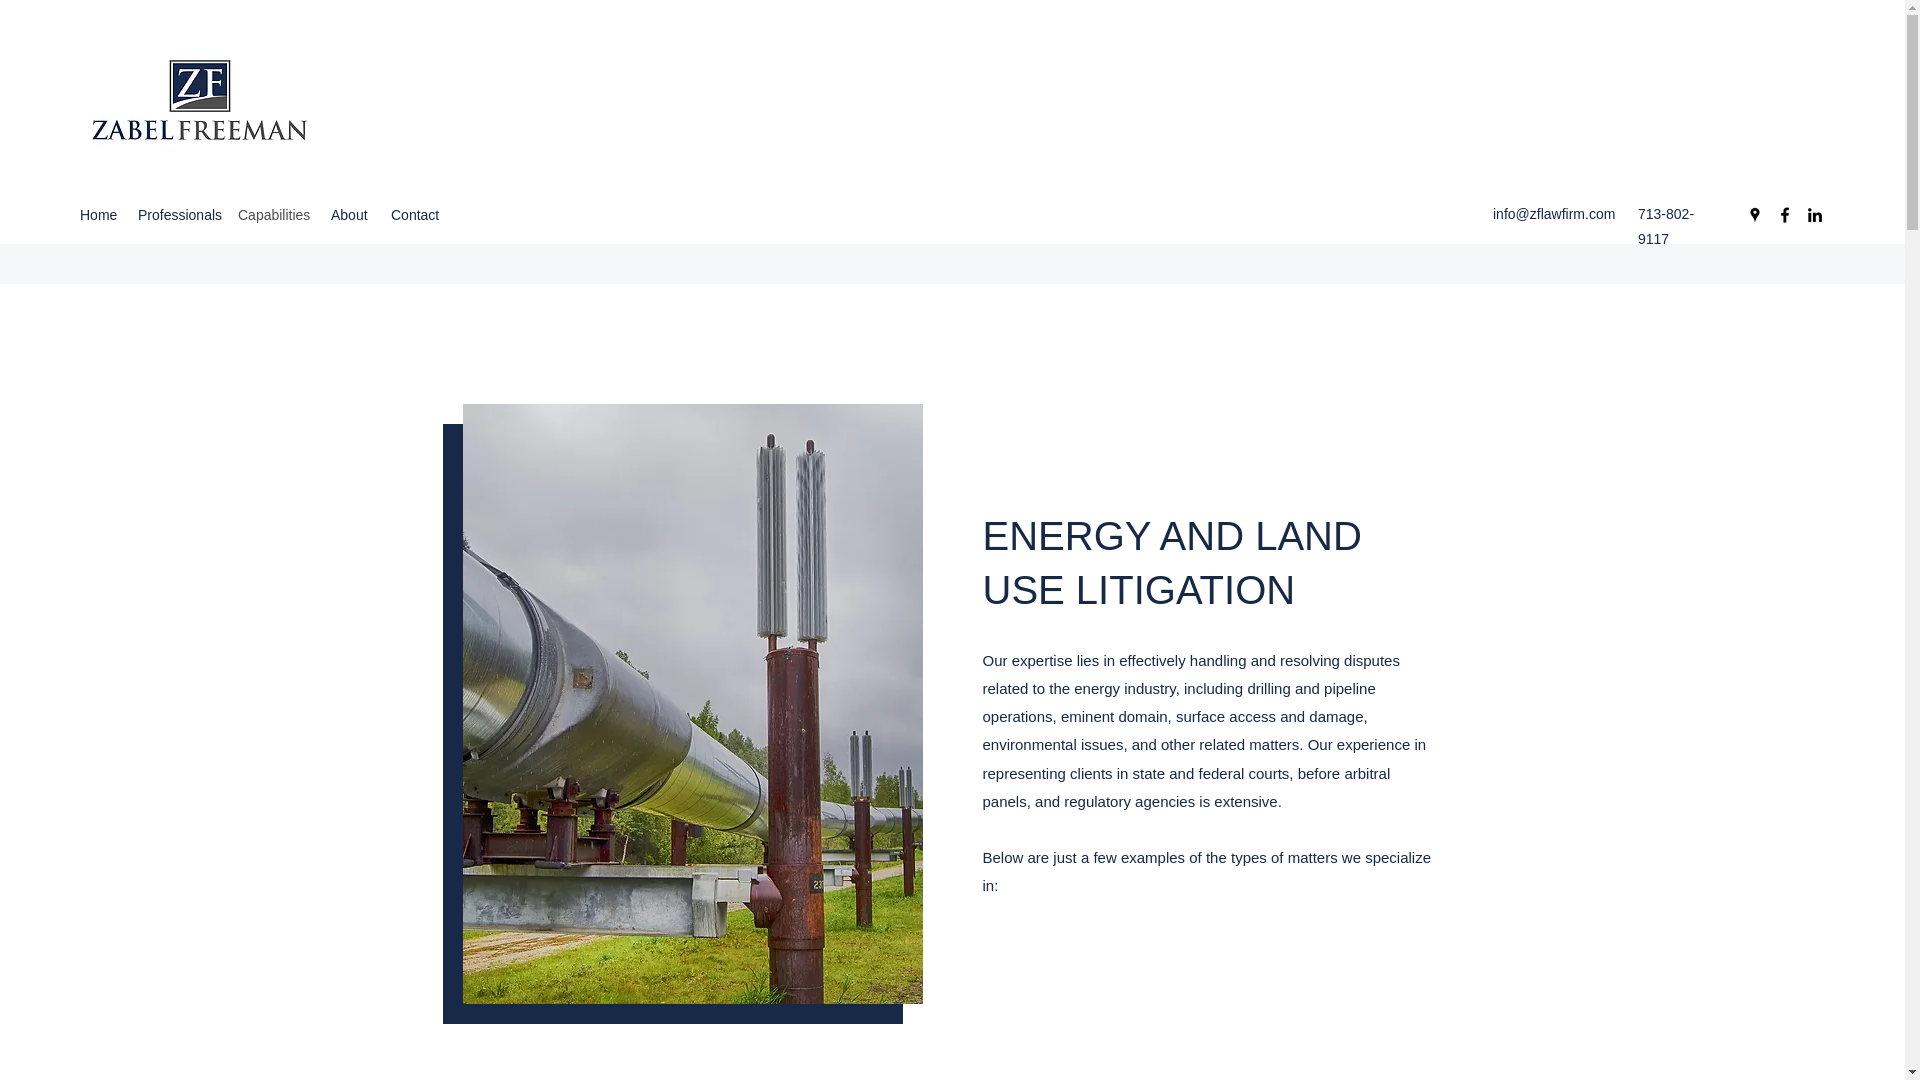  I want to click on Professionals, so click(178, 214).